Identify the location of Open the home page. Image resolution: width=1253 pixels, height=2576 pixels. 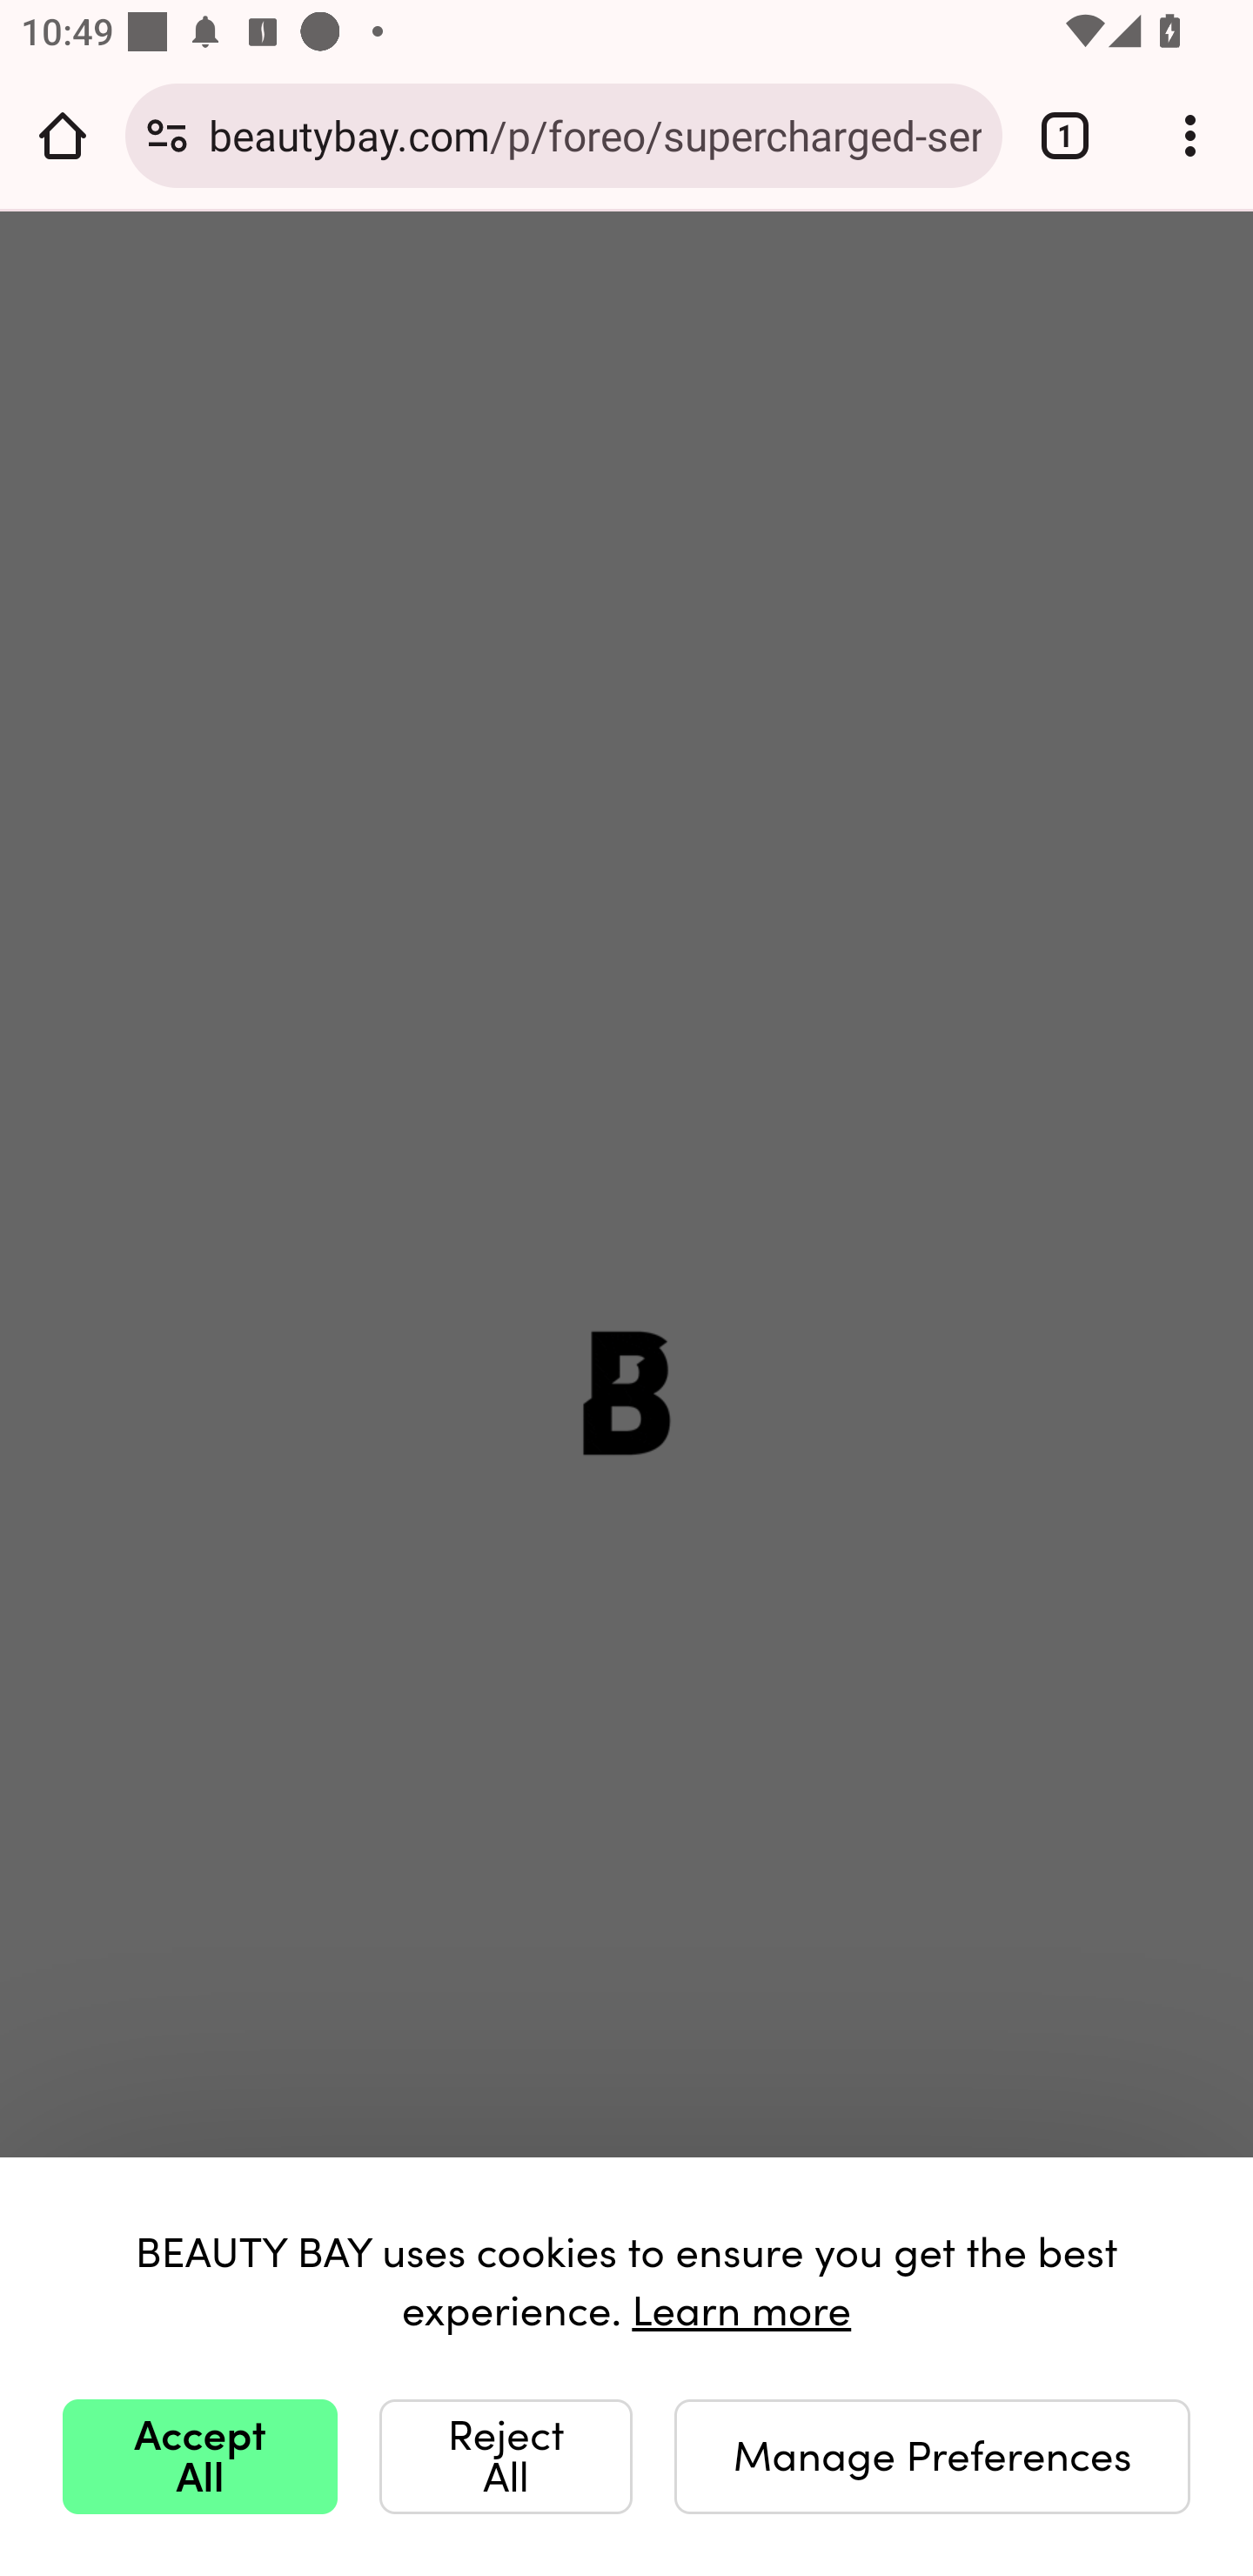
(63, 135).